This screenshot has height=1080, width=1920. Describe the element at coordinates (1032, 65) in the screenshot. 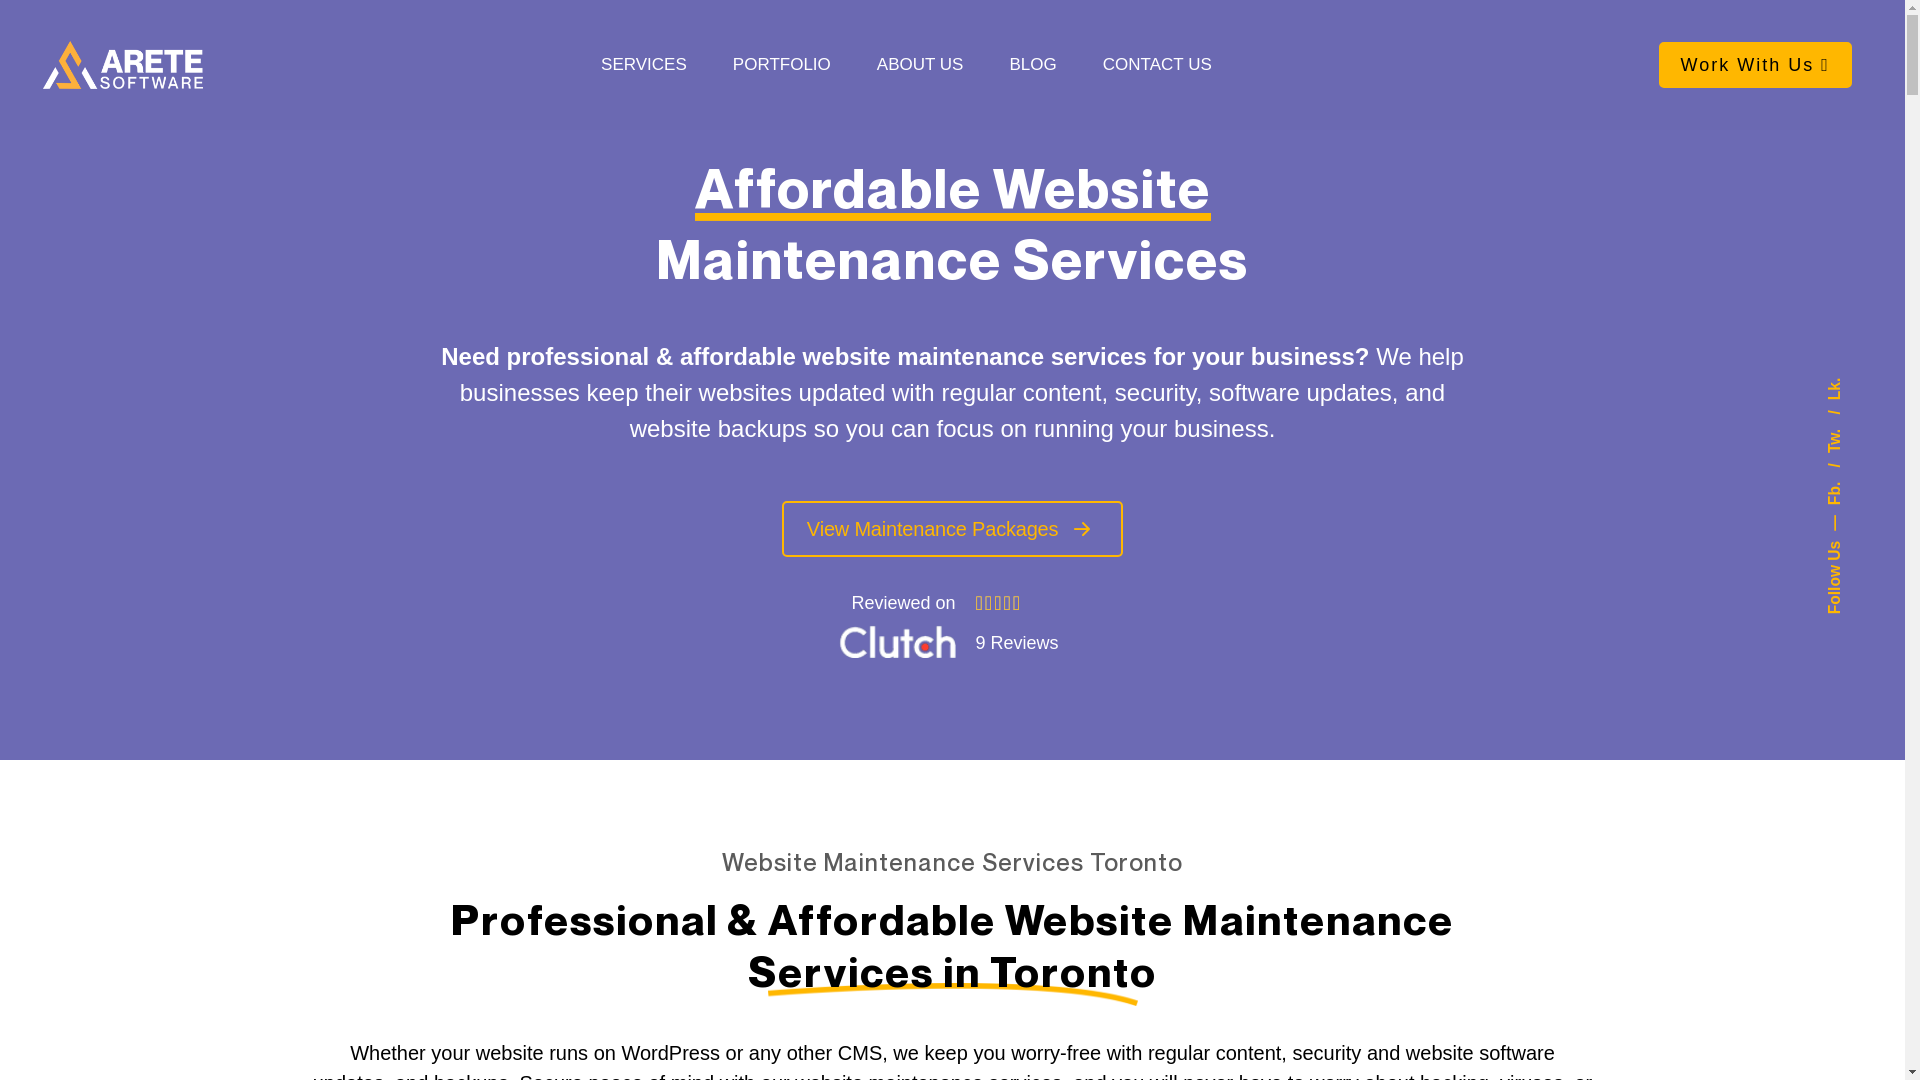

I see `BLOG` at that location.